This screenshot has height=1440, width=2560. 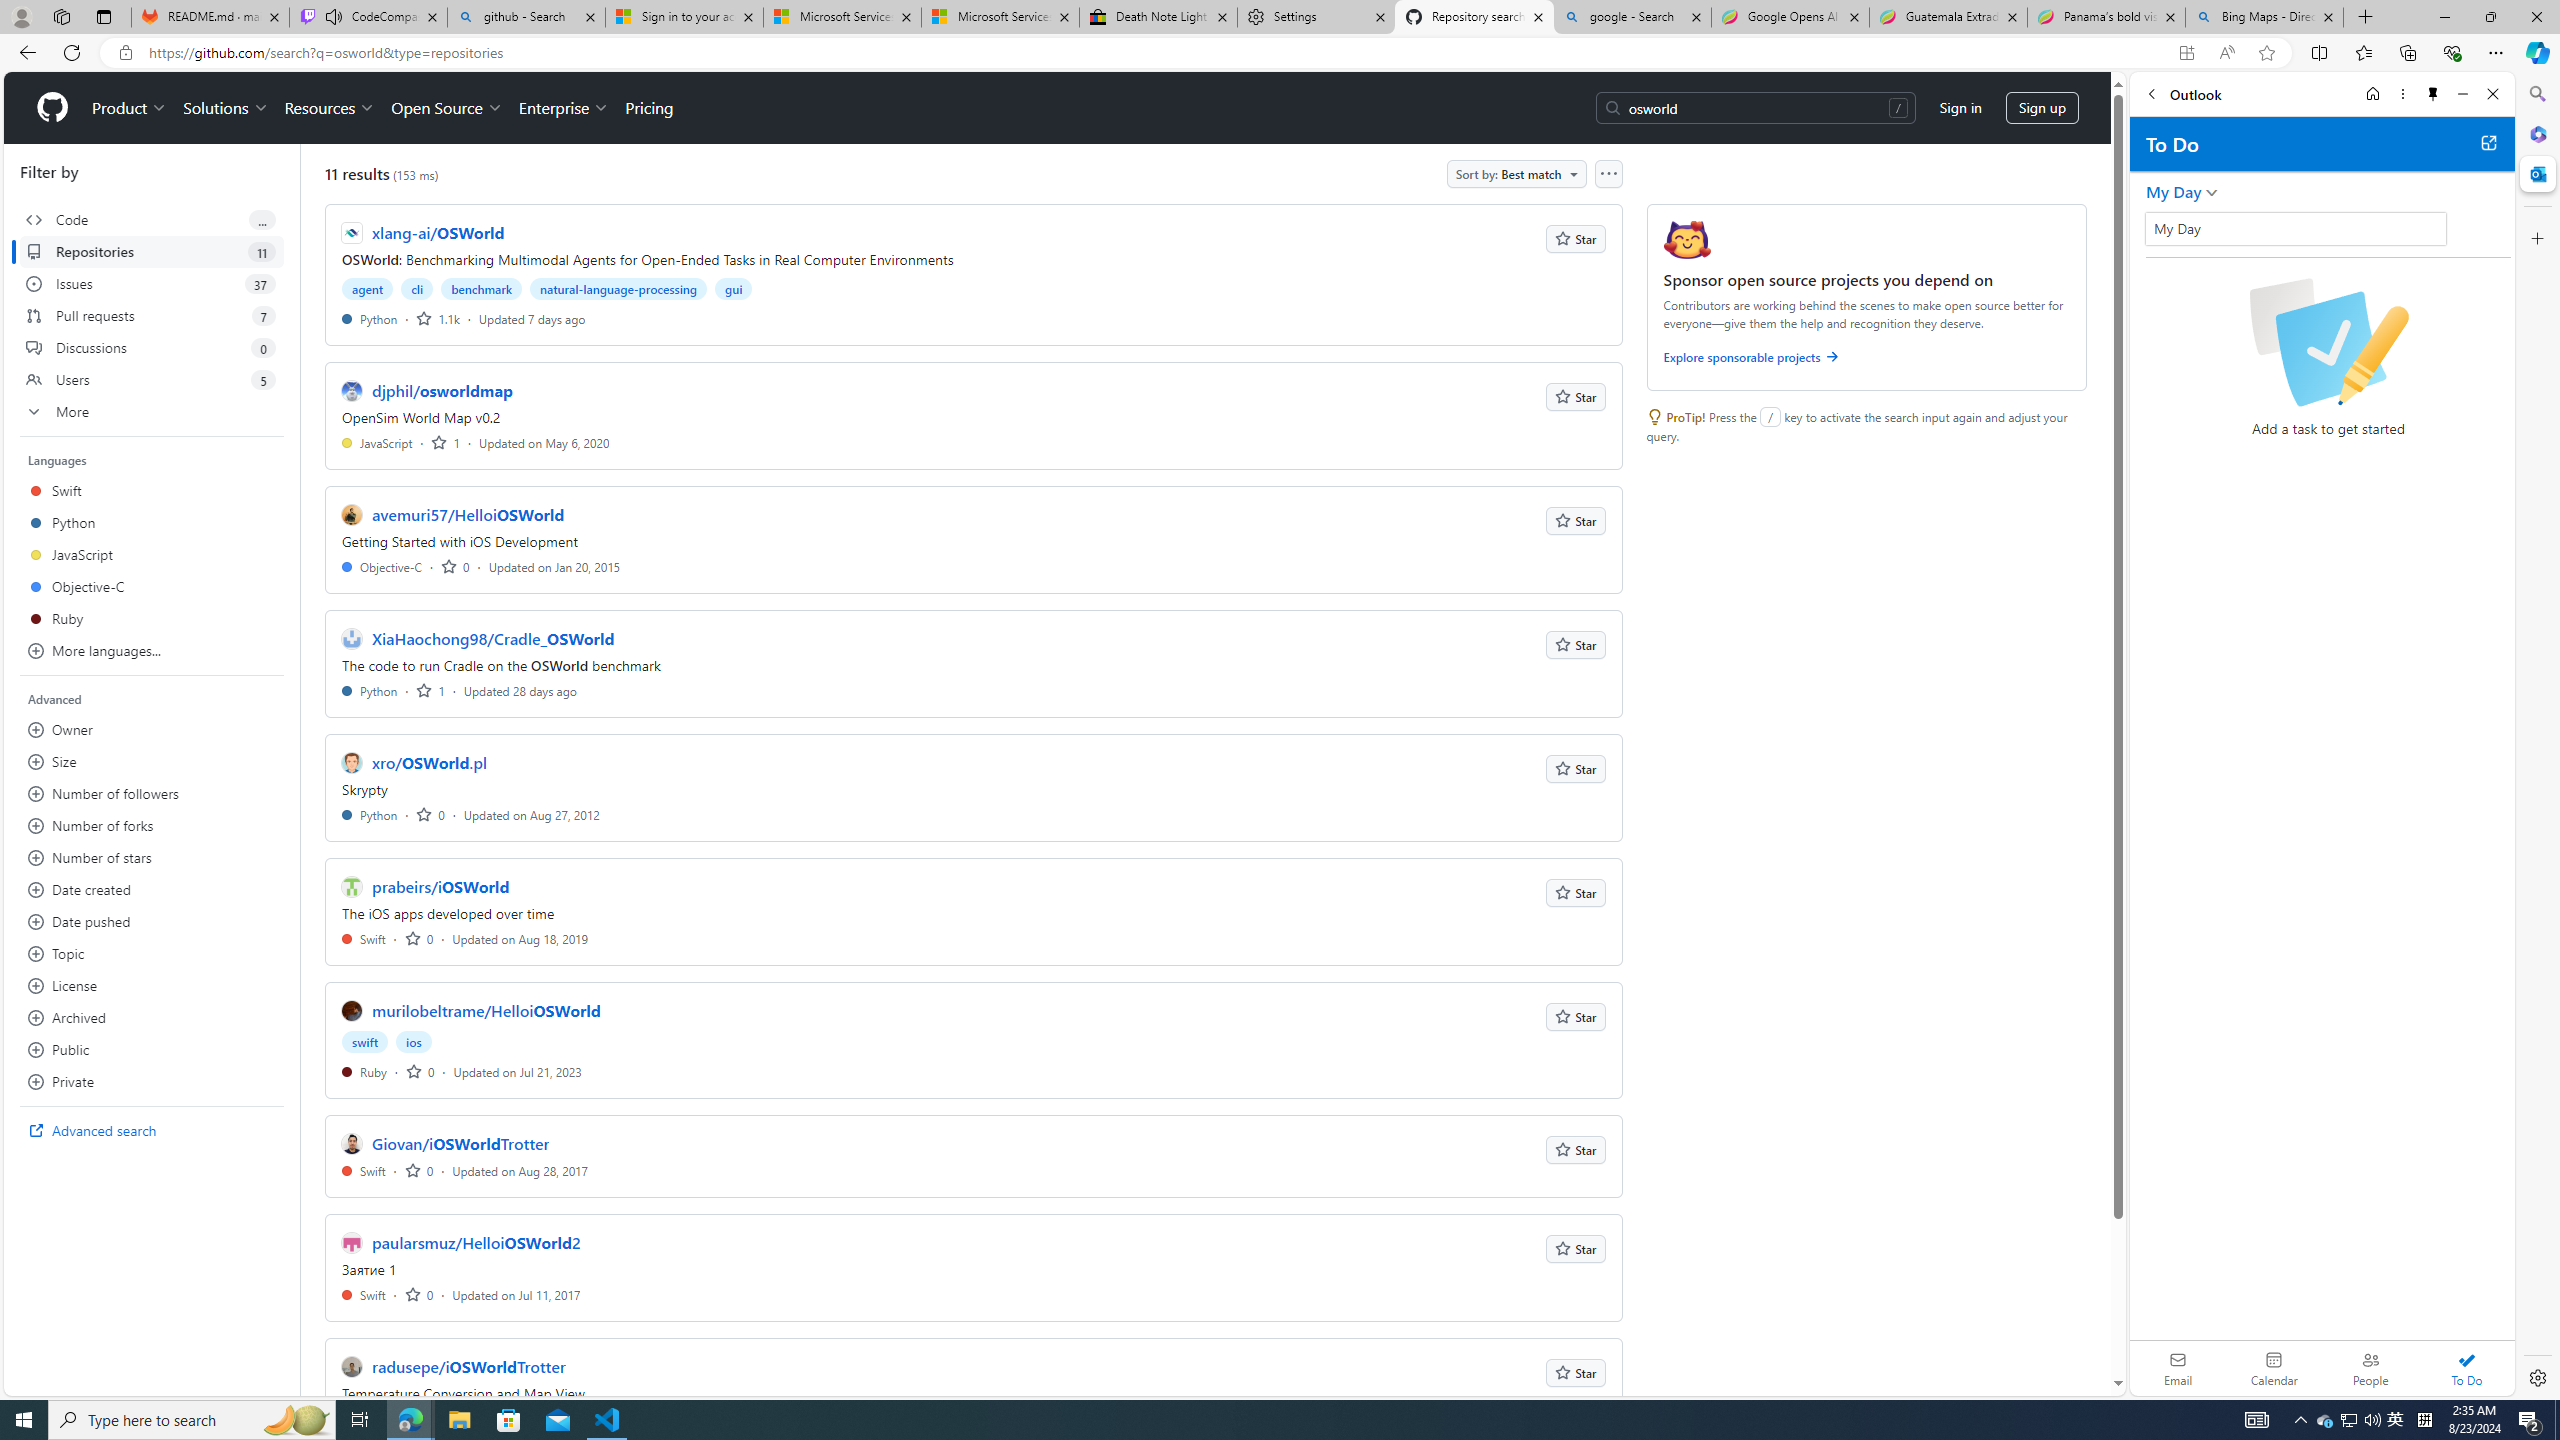 I want to click on Advanced search, so click(x=152, y=1130).